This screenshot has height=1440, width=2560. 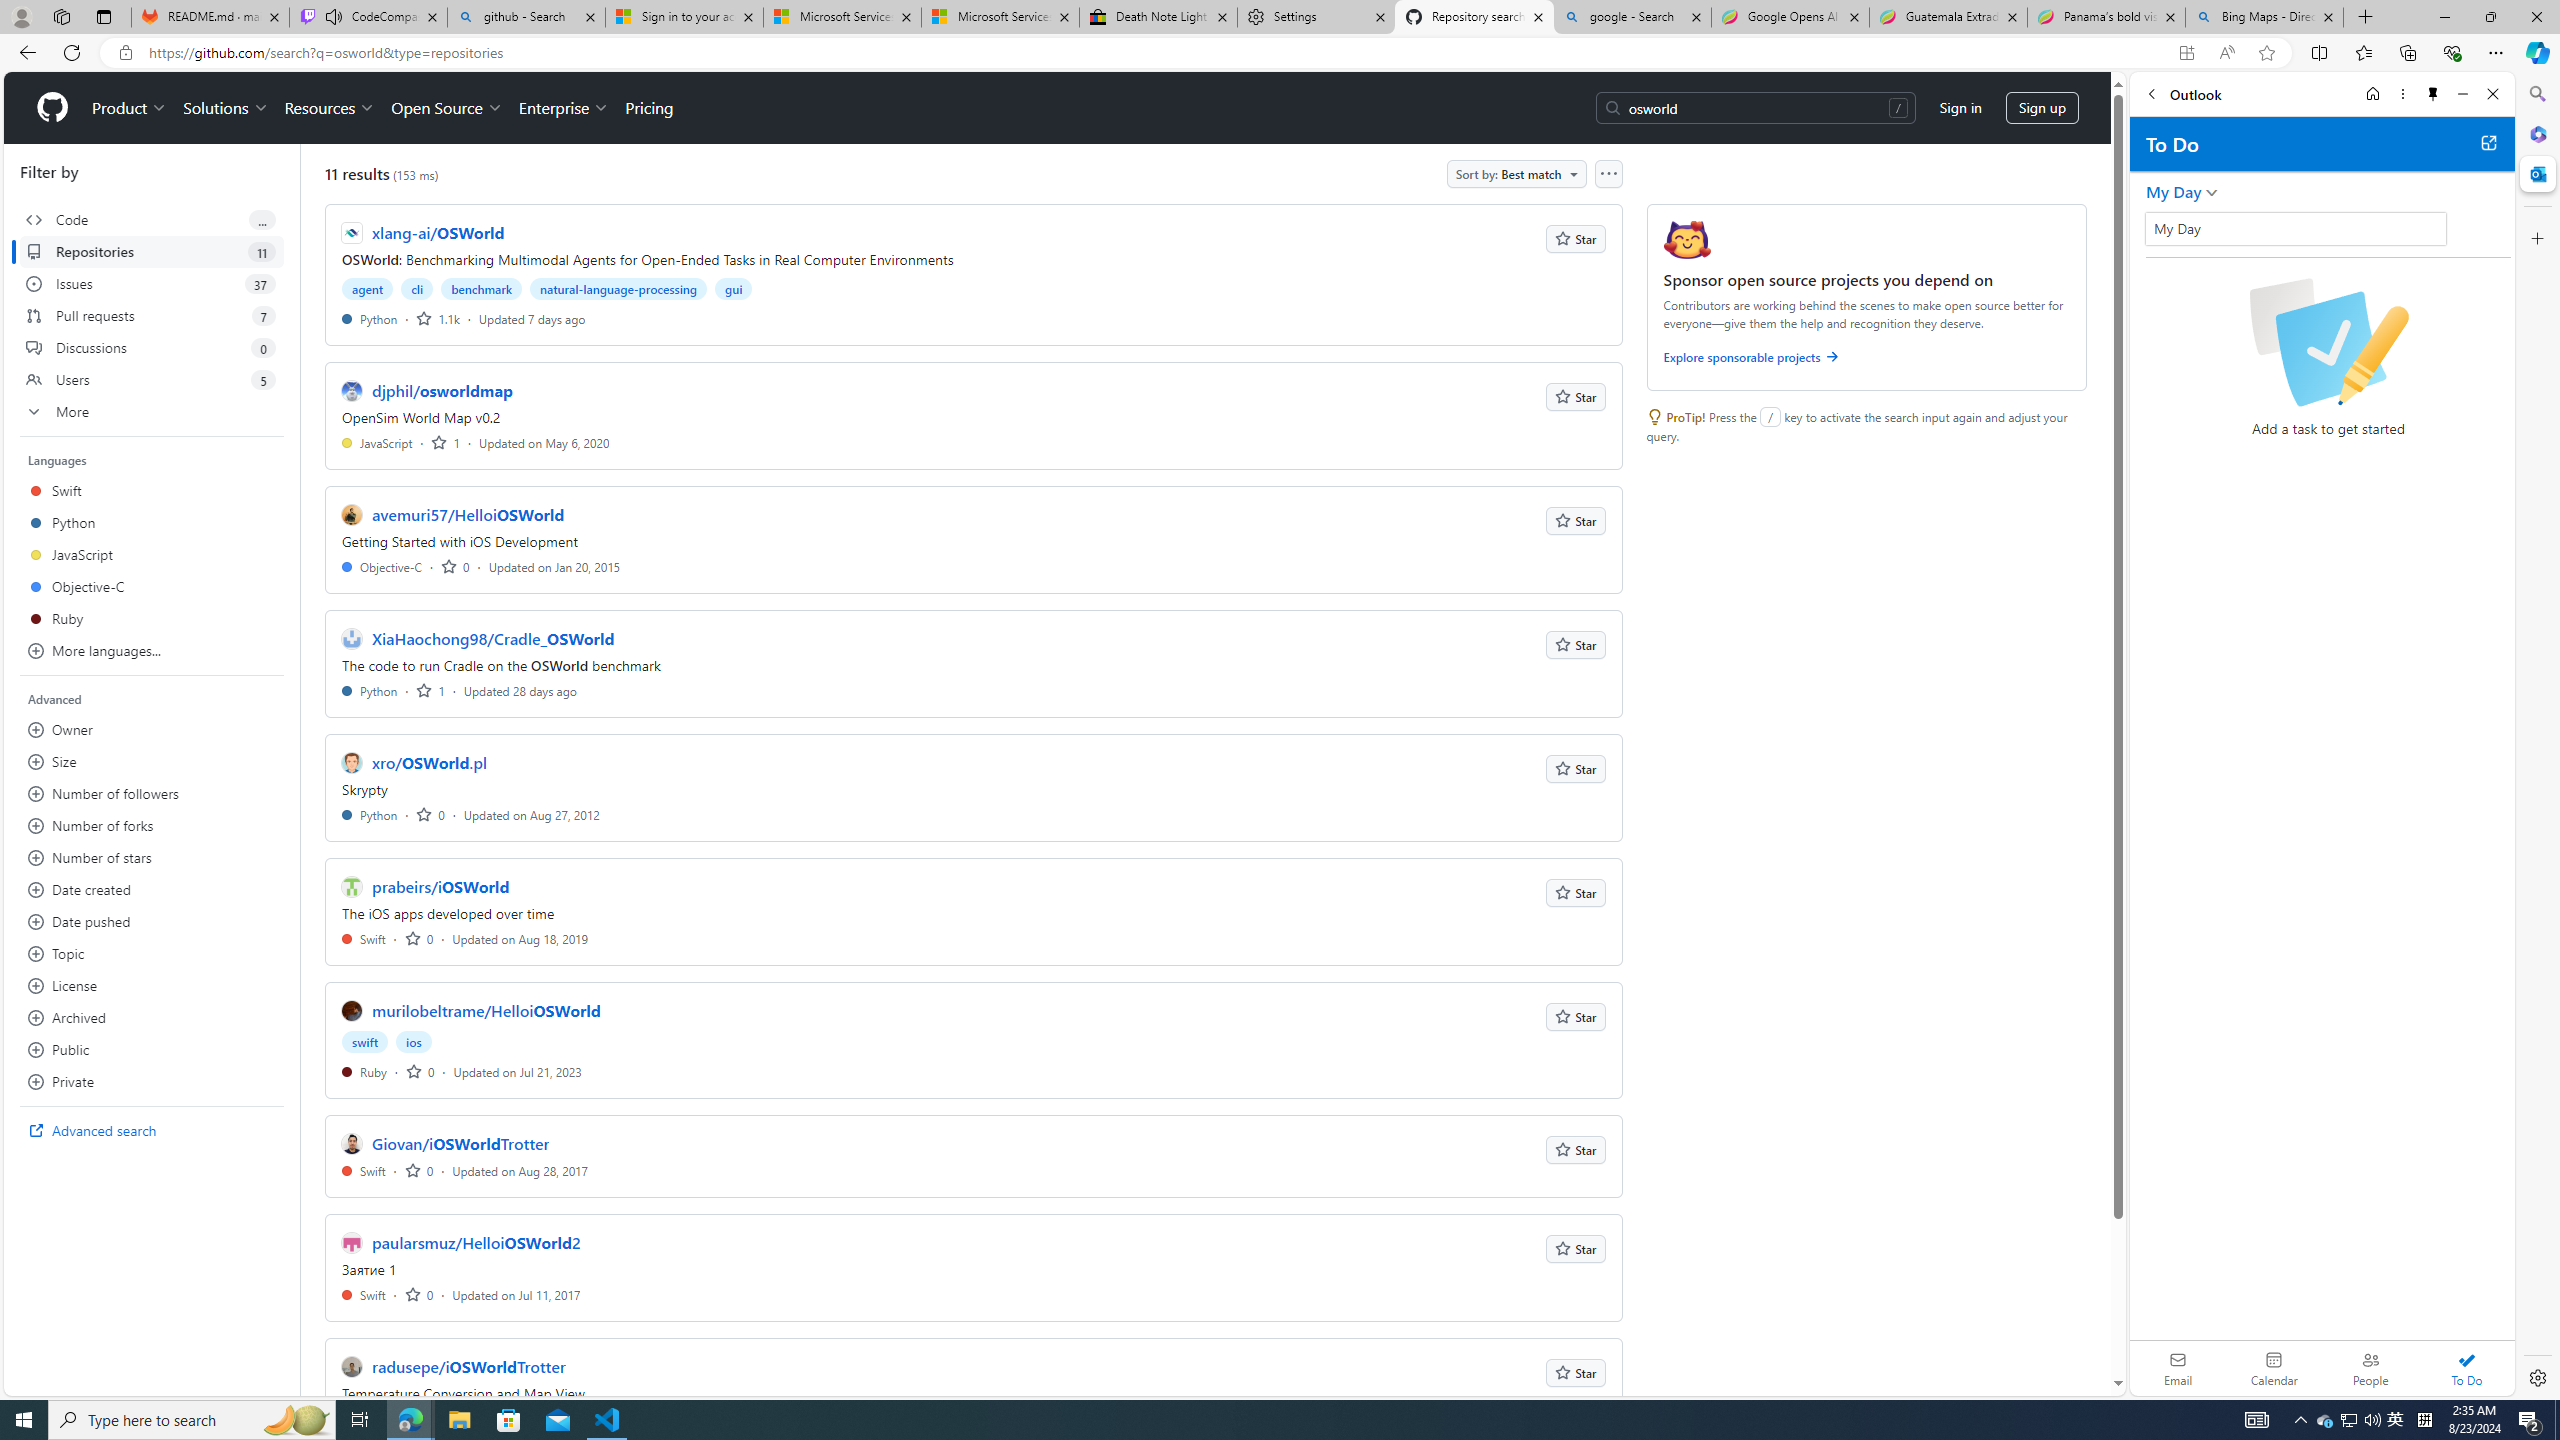 I want to click on Advanced search, so click(x=152, y=1130).